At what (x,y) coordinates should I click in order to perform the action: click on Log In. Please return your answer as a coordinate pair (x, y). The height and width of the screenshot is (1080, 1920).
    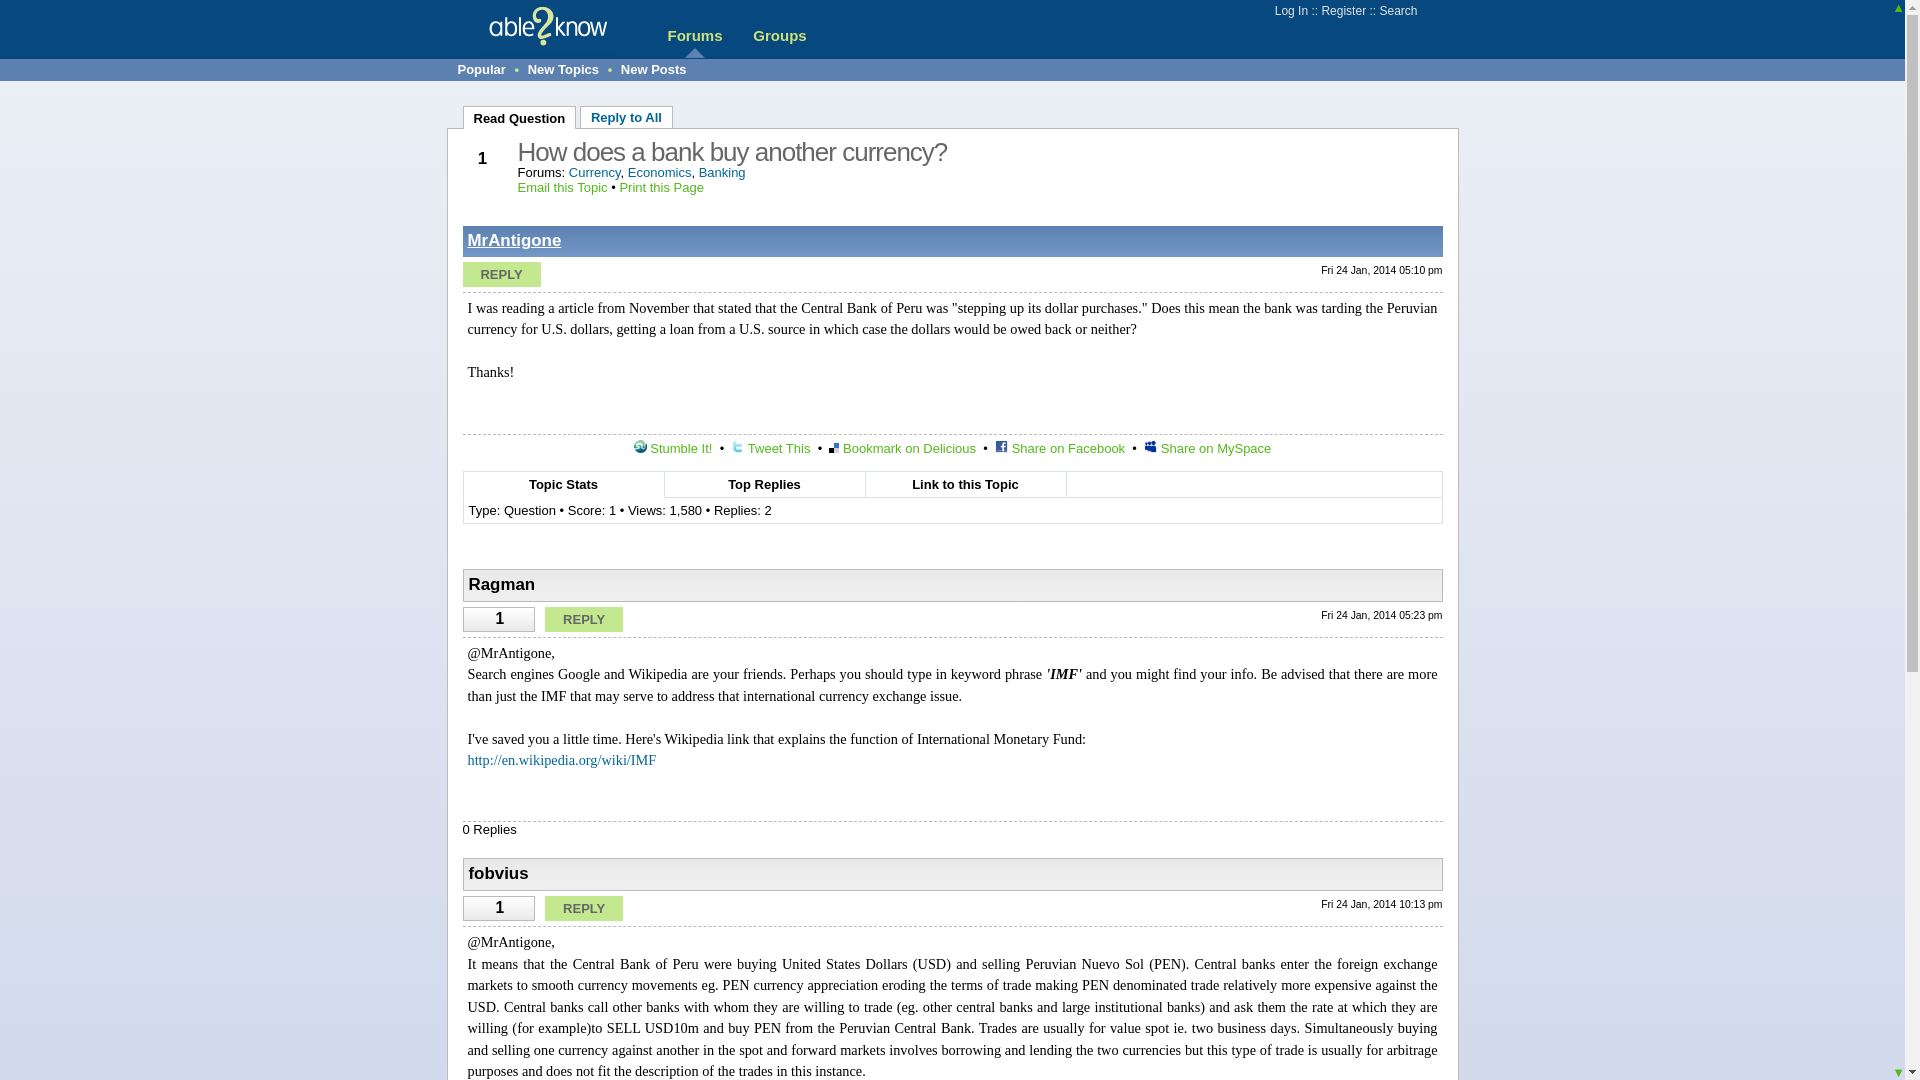
    Looking at the image, I should click on (1290, 11).